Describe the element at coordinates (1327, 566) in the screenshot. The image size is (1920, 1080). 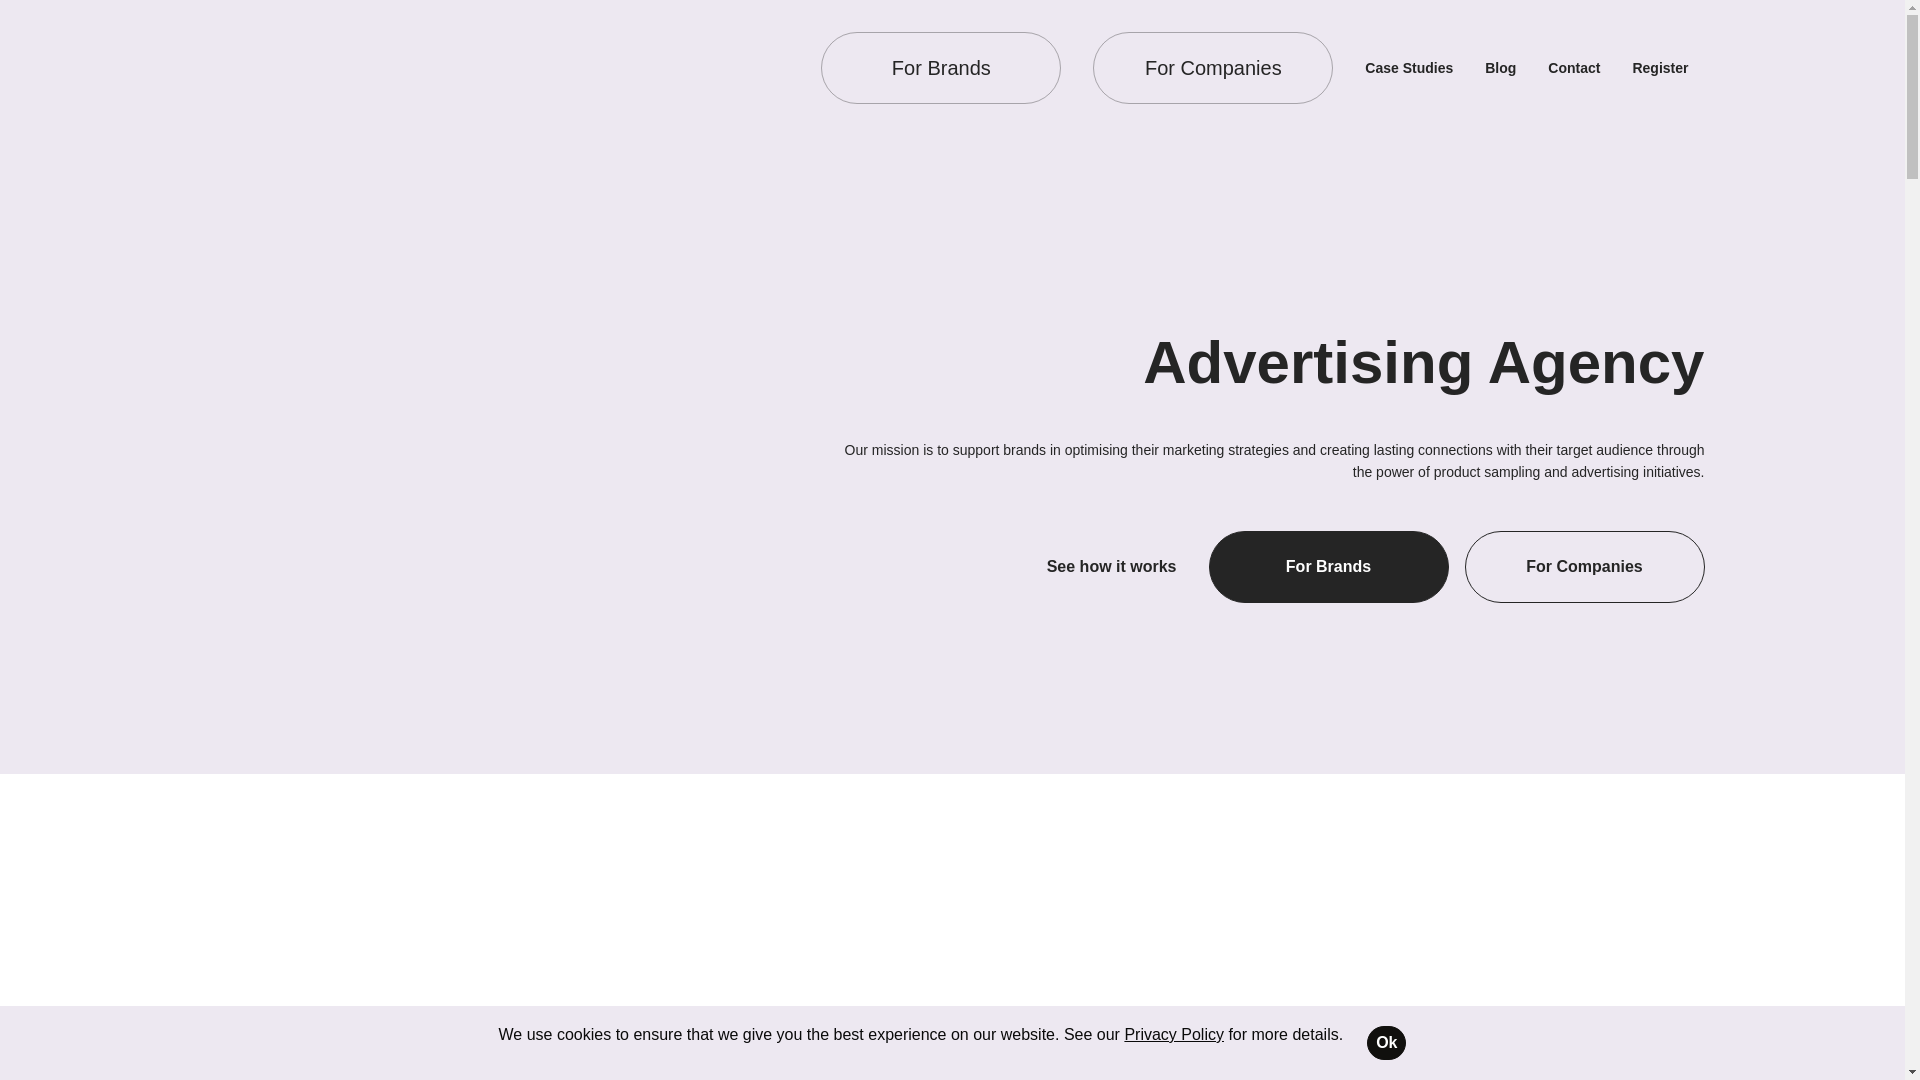
I see `For Brands` at that location.